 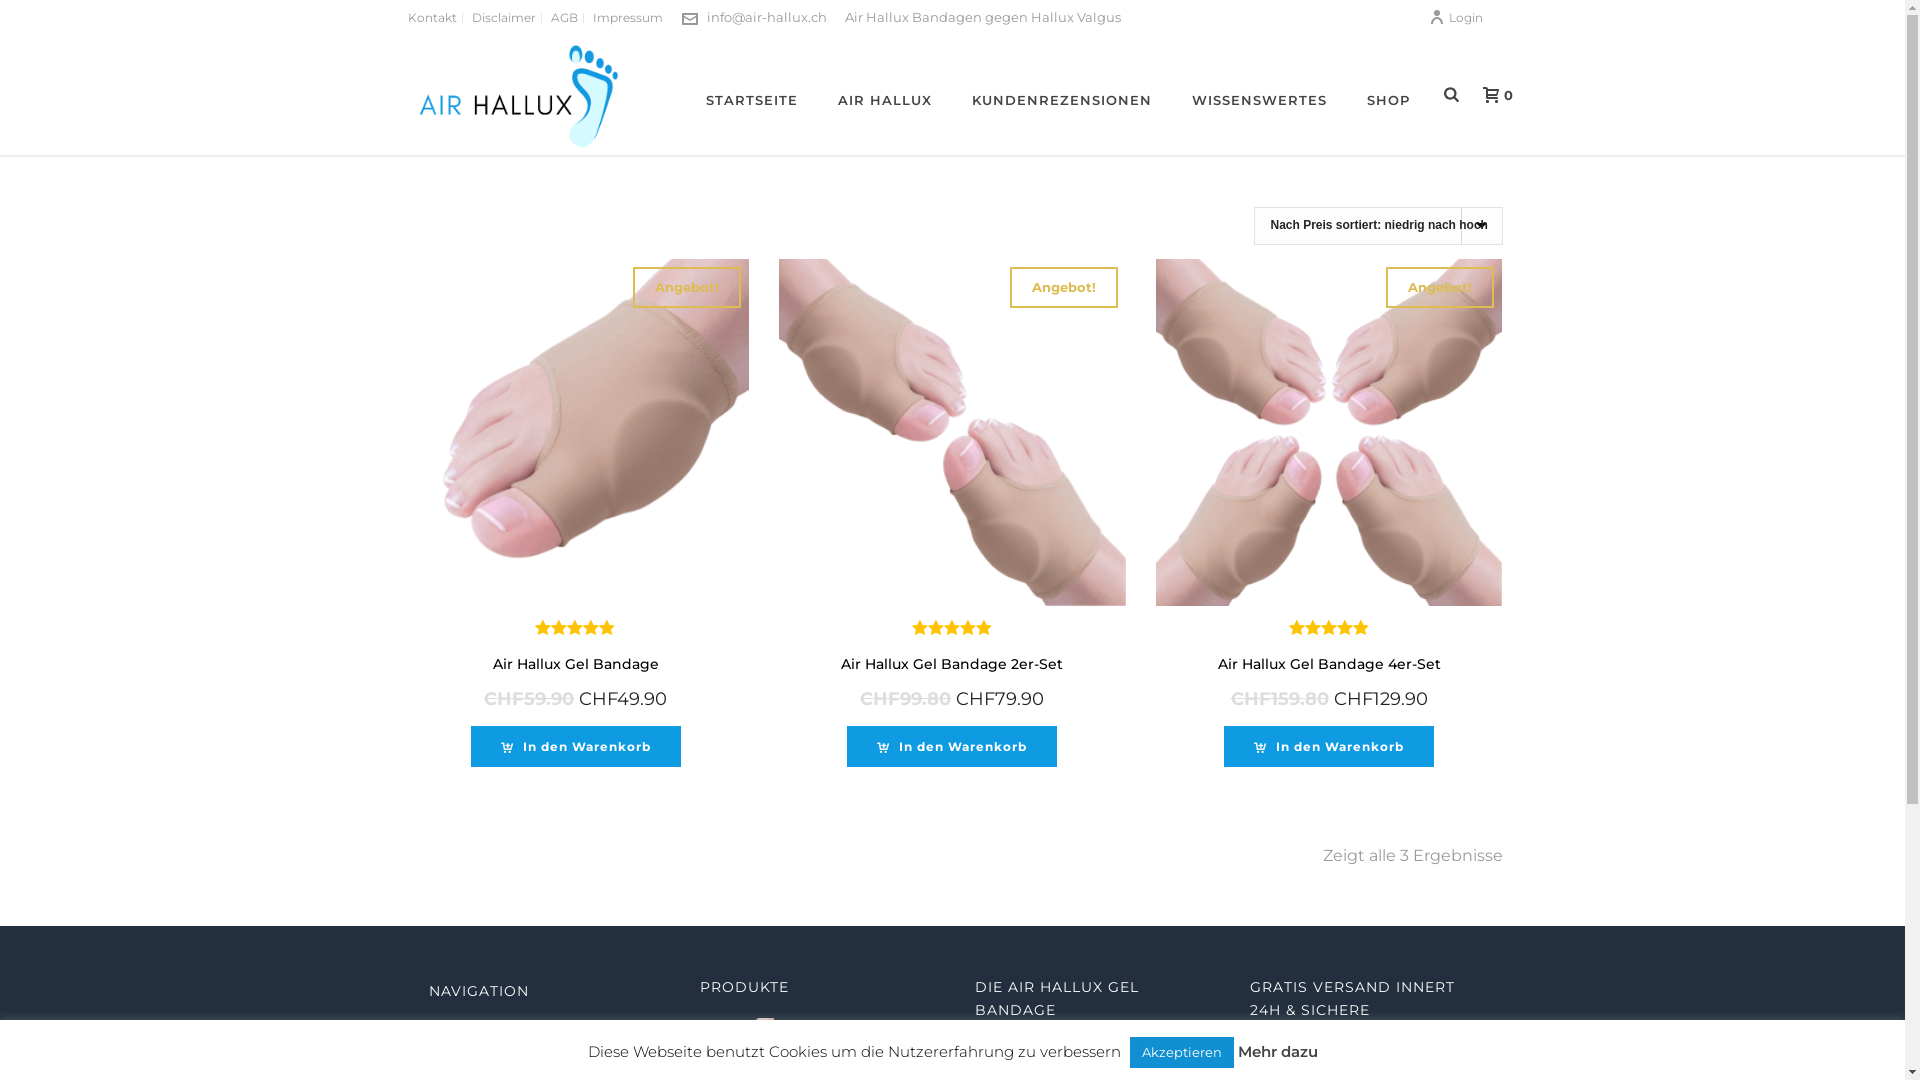 What do you see at coordinates (1455, 18) in the screenshot?
I see `Login` at bounding box center [1455, 18].